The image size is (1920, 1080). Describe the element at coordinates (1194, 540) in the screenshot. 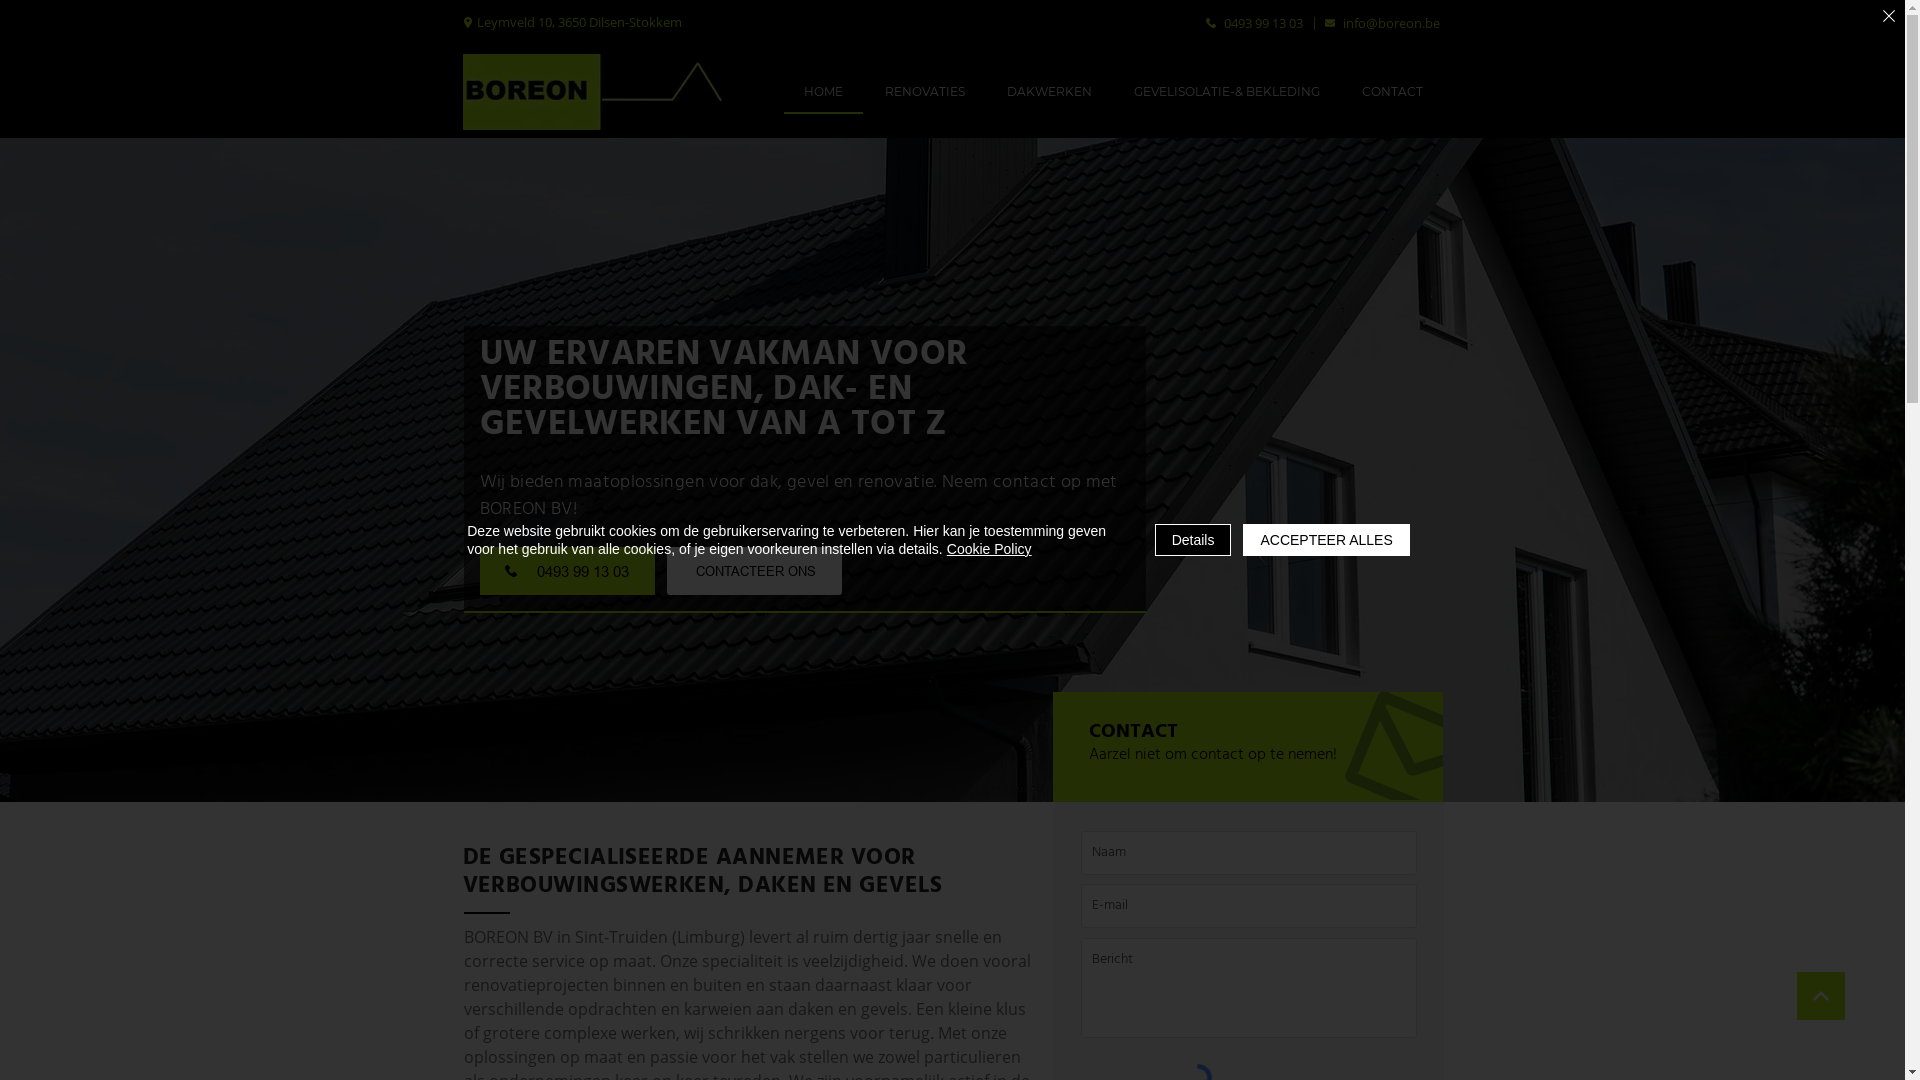

I see `Details` at that location.